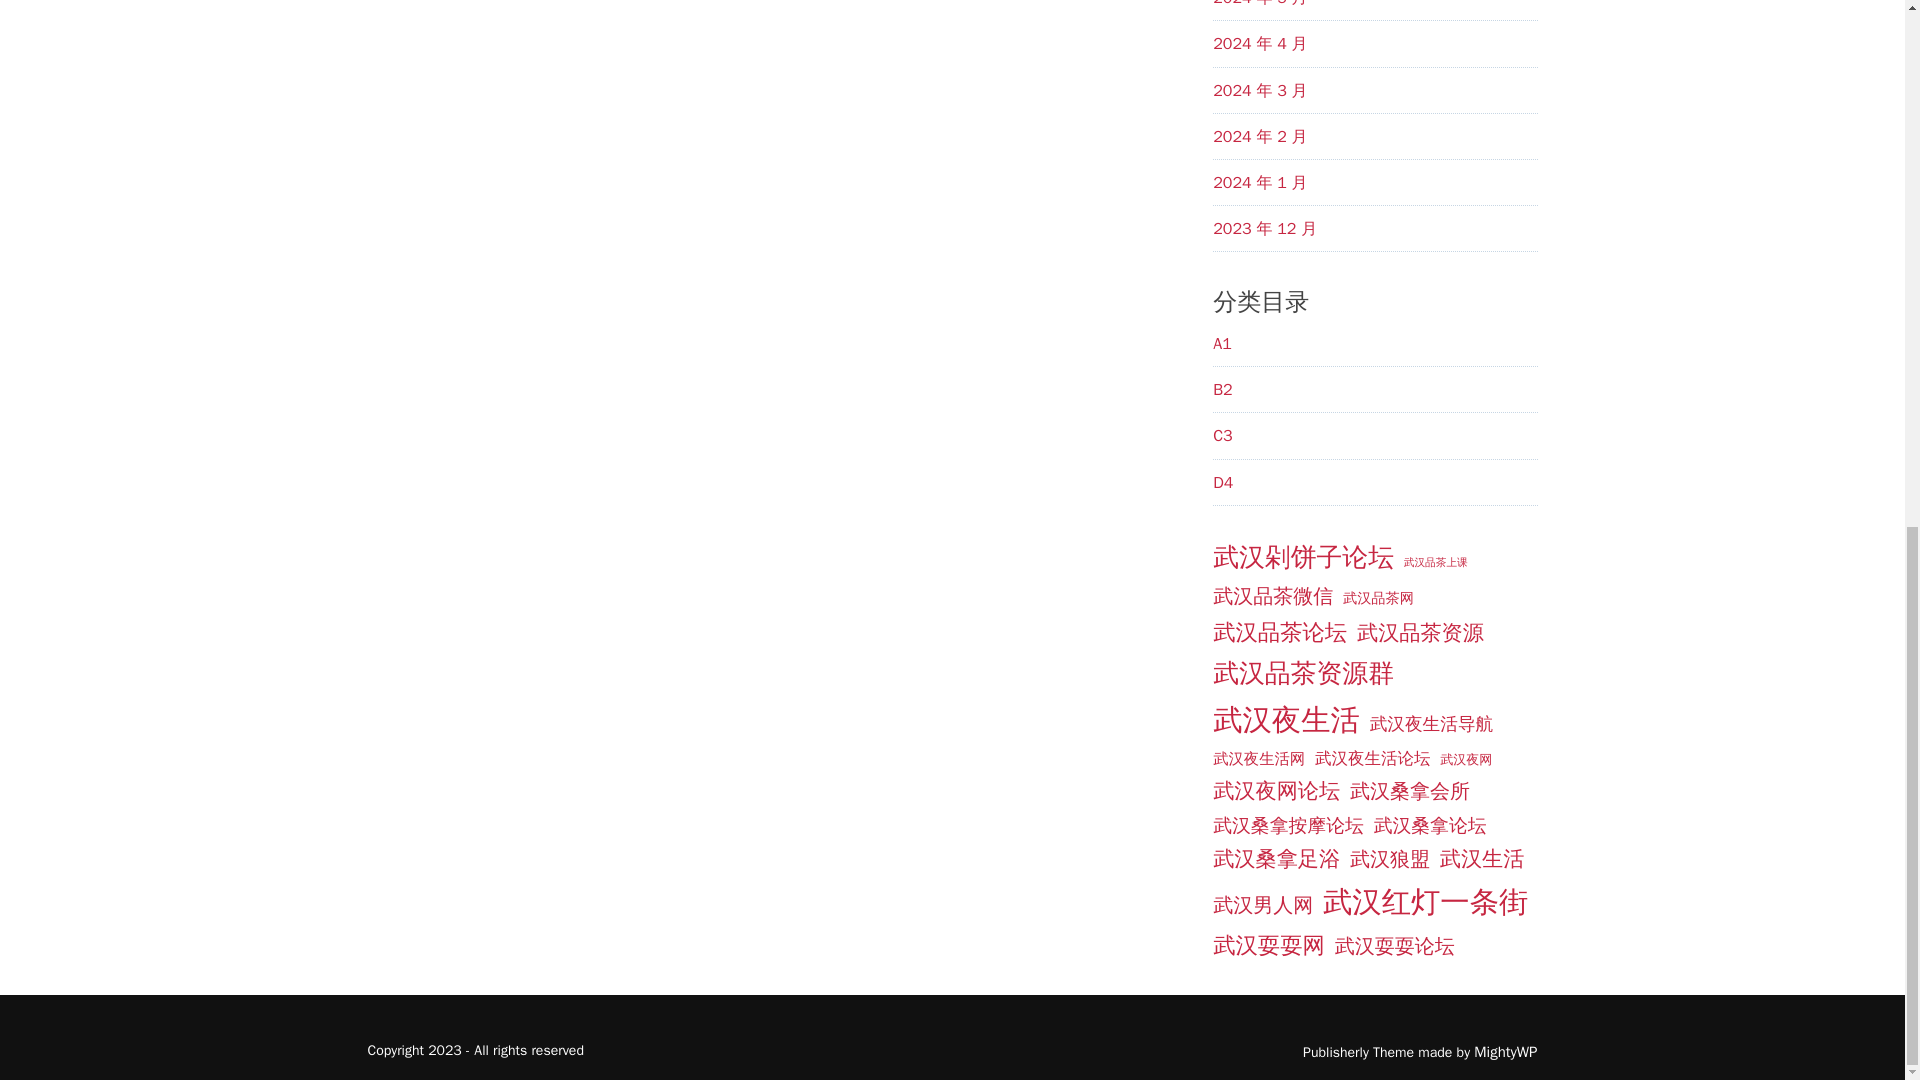  Describe the element at coordinates (1222, 344) in the screenshot. I see `A1` at that location.